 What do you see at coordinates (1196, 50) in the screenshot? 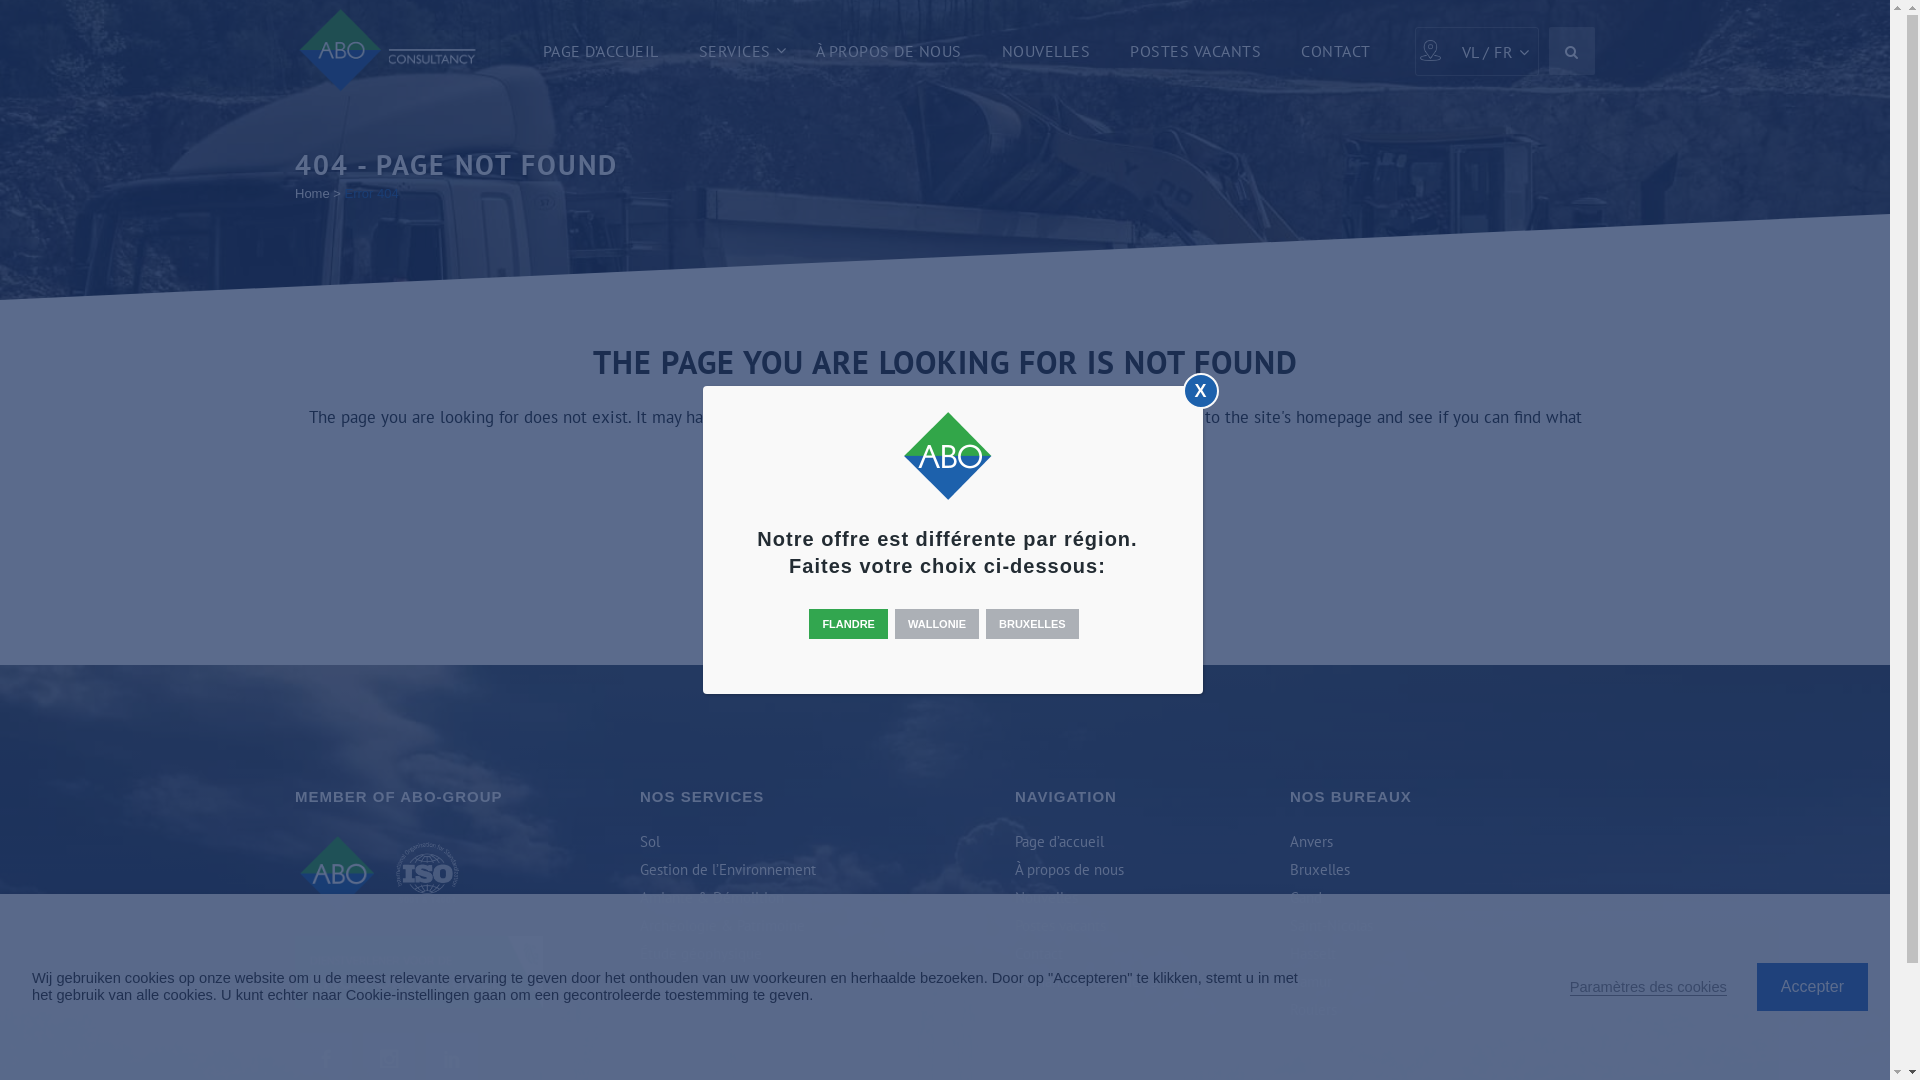
I see `POSTES VACANTS` at bounding box center [1196, 50].